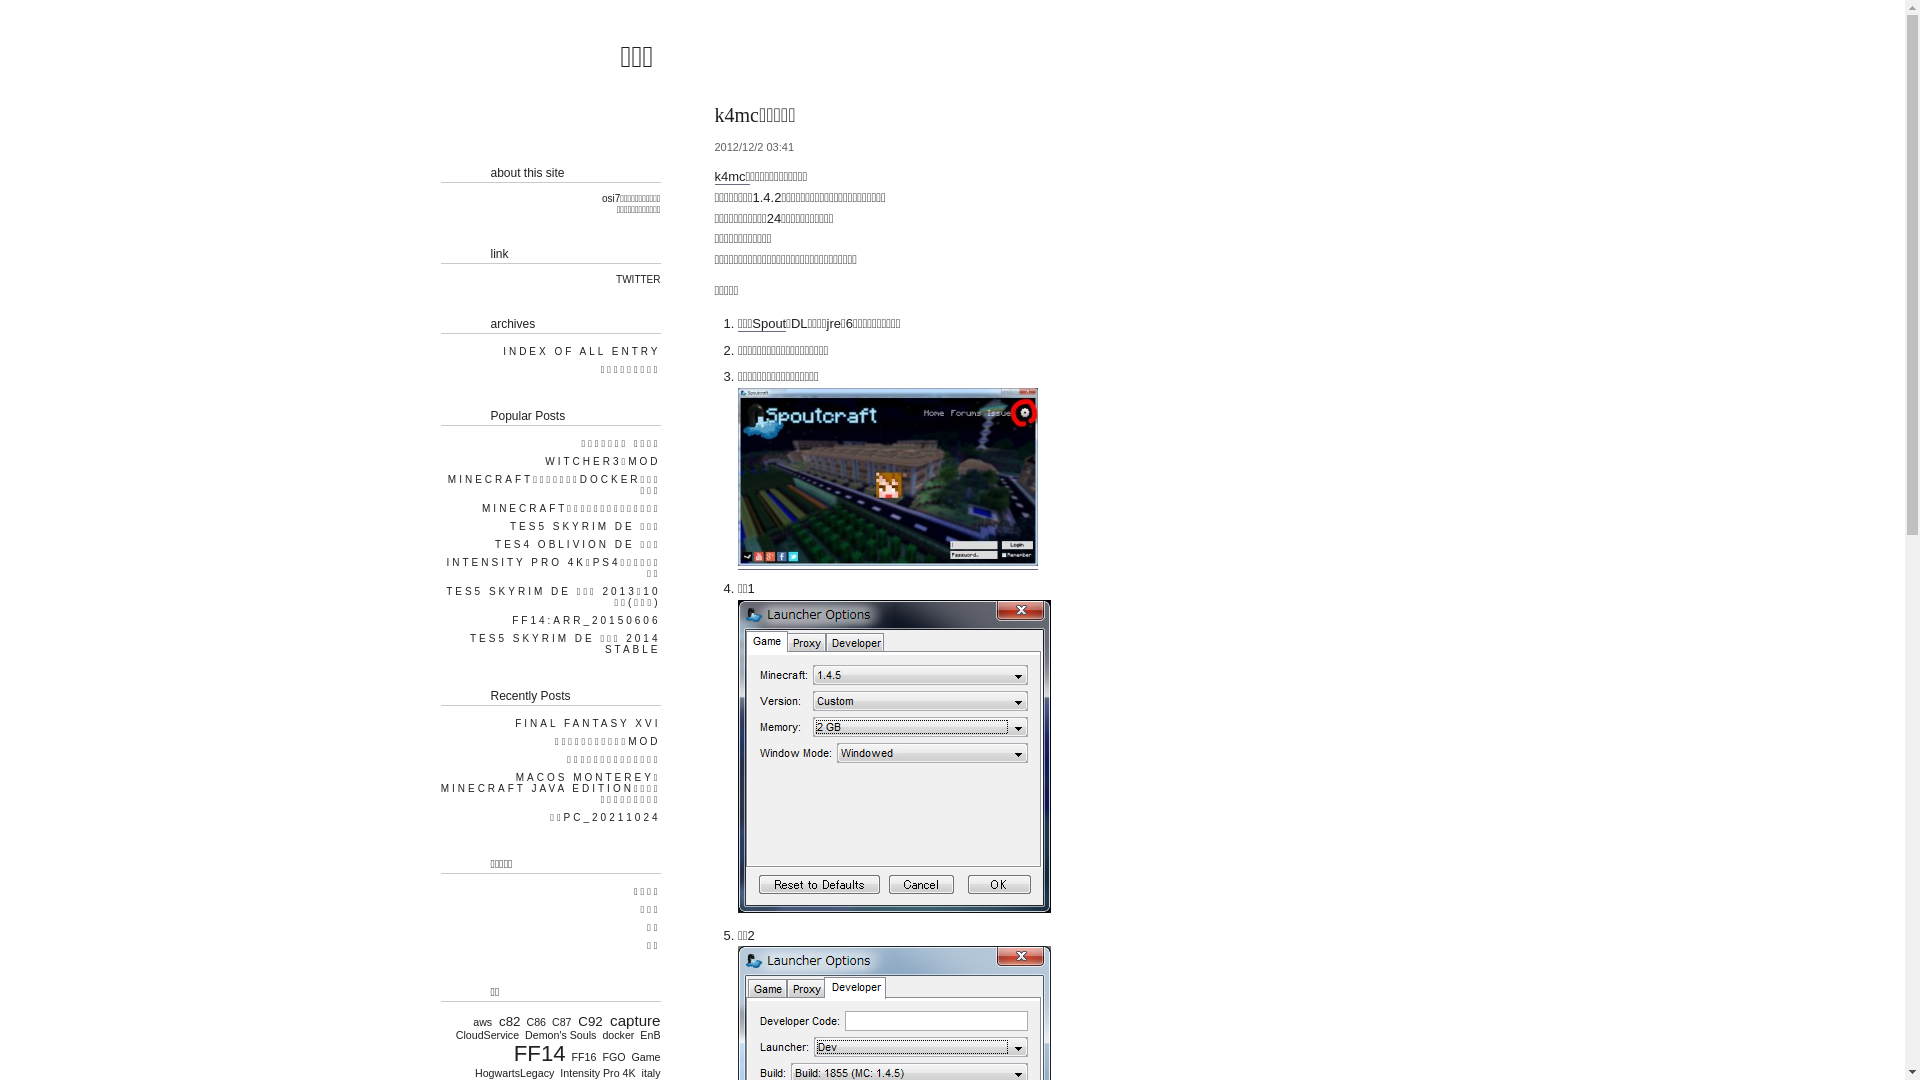 This screenshot has width=1920, height=1080. Describe the element at coordinates (634, 1020) in the screenshot. I see `capture` at that location.